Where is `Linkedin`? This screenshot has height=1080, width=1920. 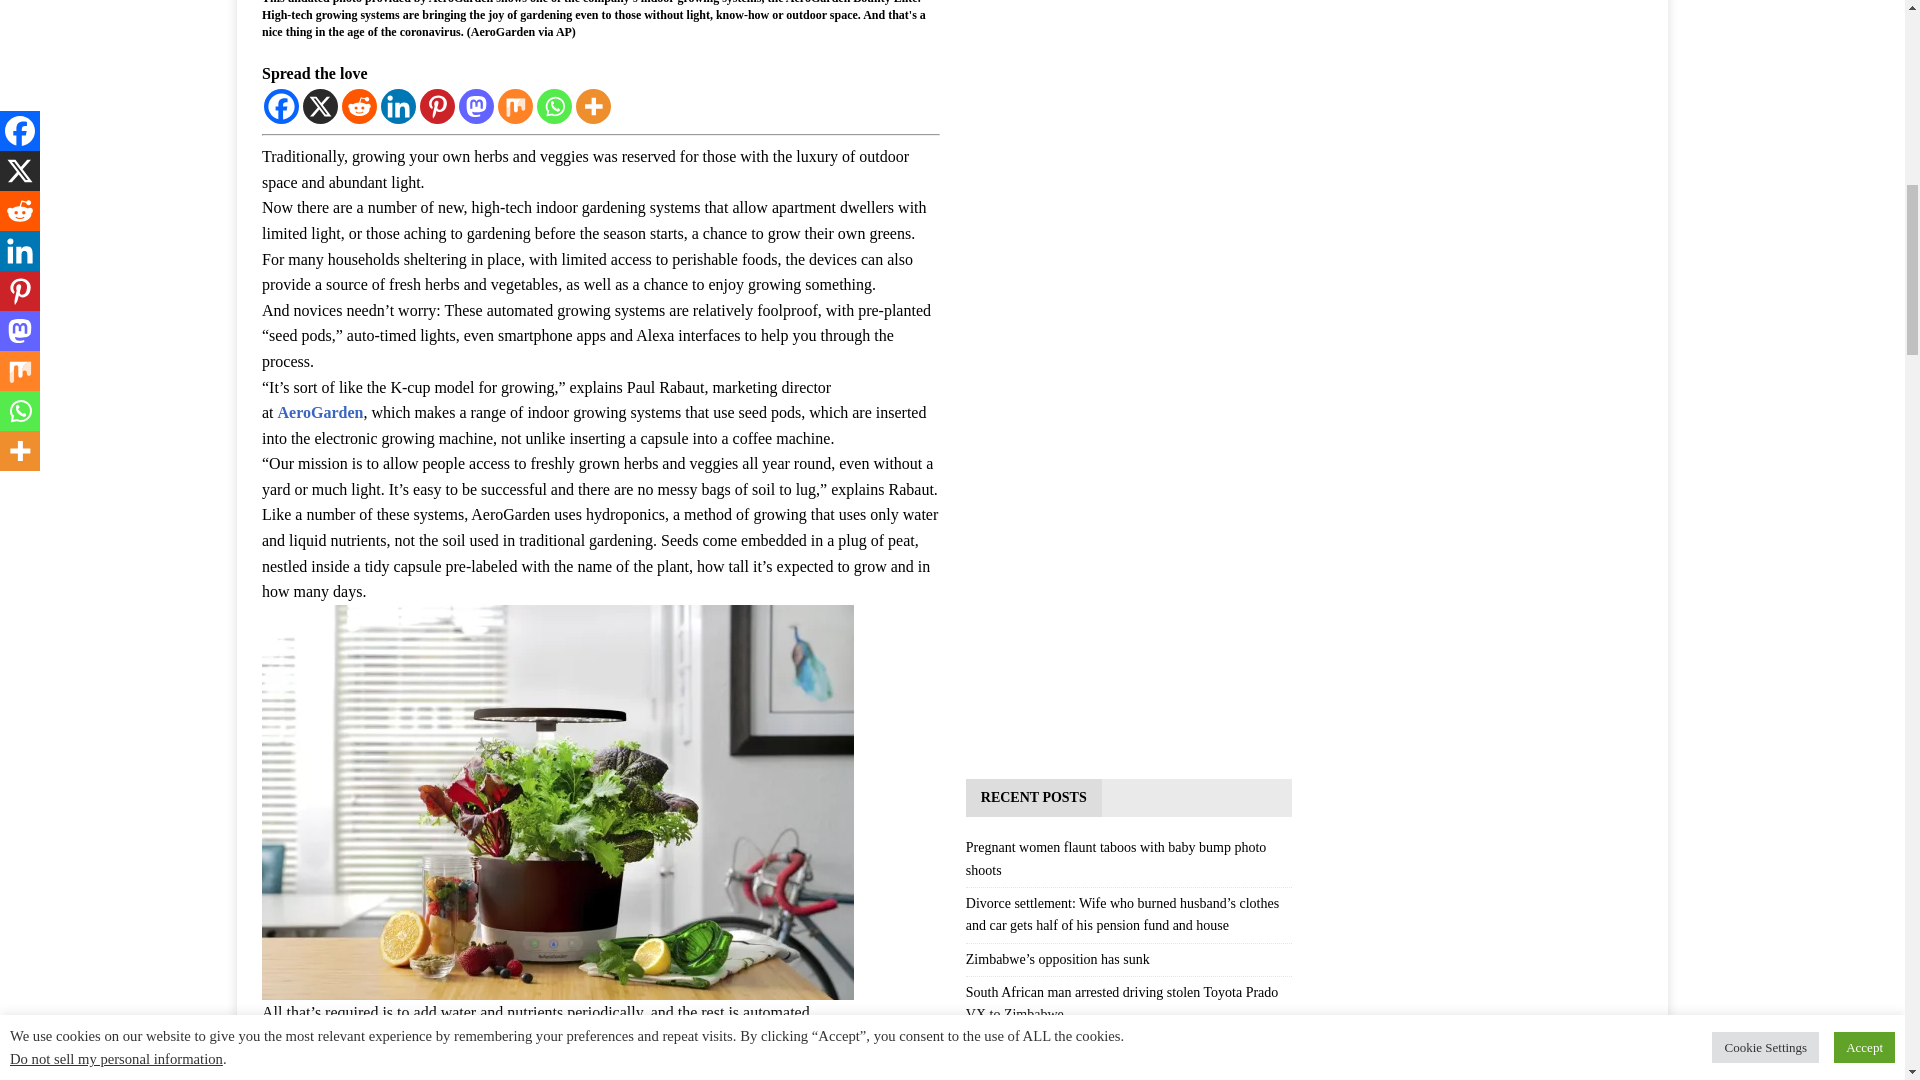 Linkedin is located at coordinates (398, 106).